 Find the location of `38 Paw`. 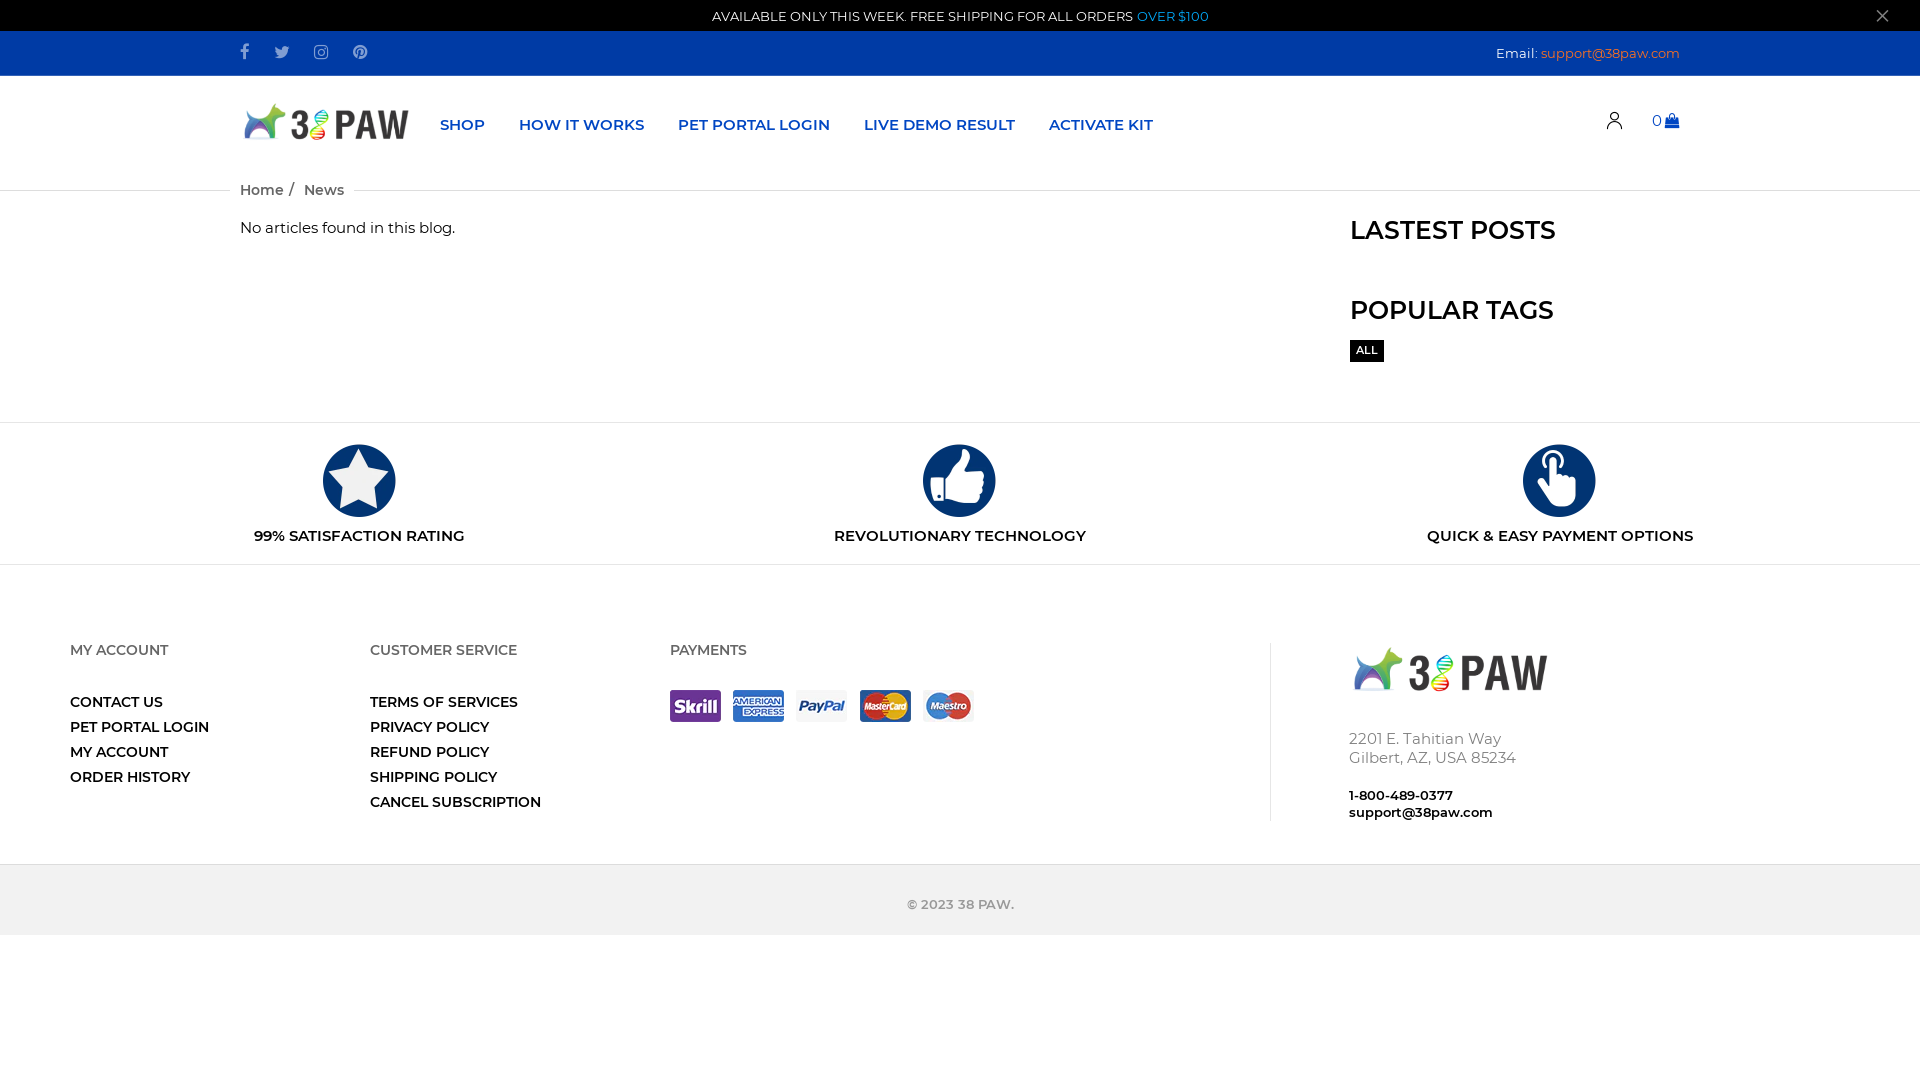

38 Paw is located at coordinates (325, 120).